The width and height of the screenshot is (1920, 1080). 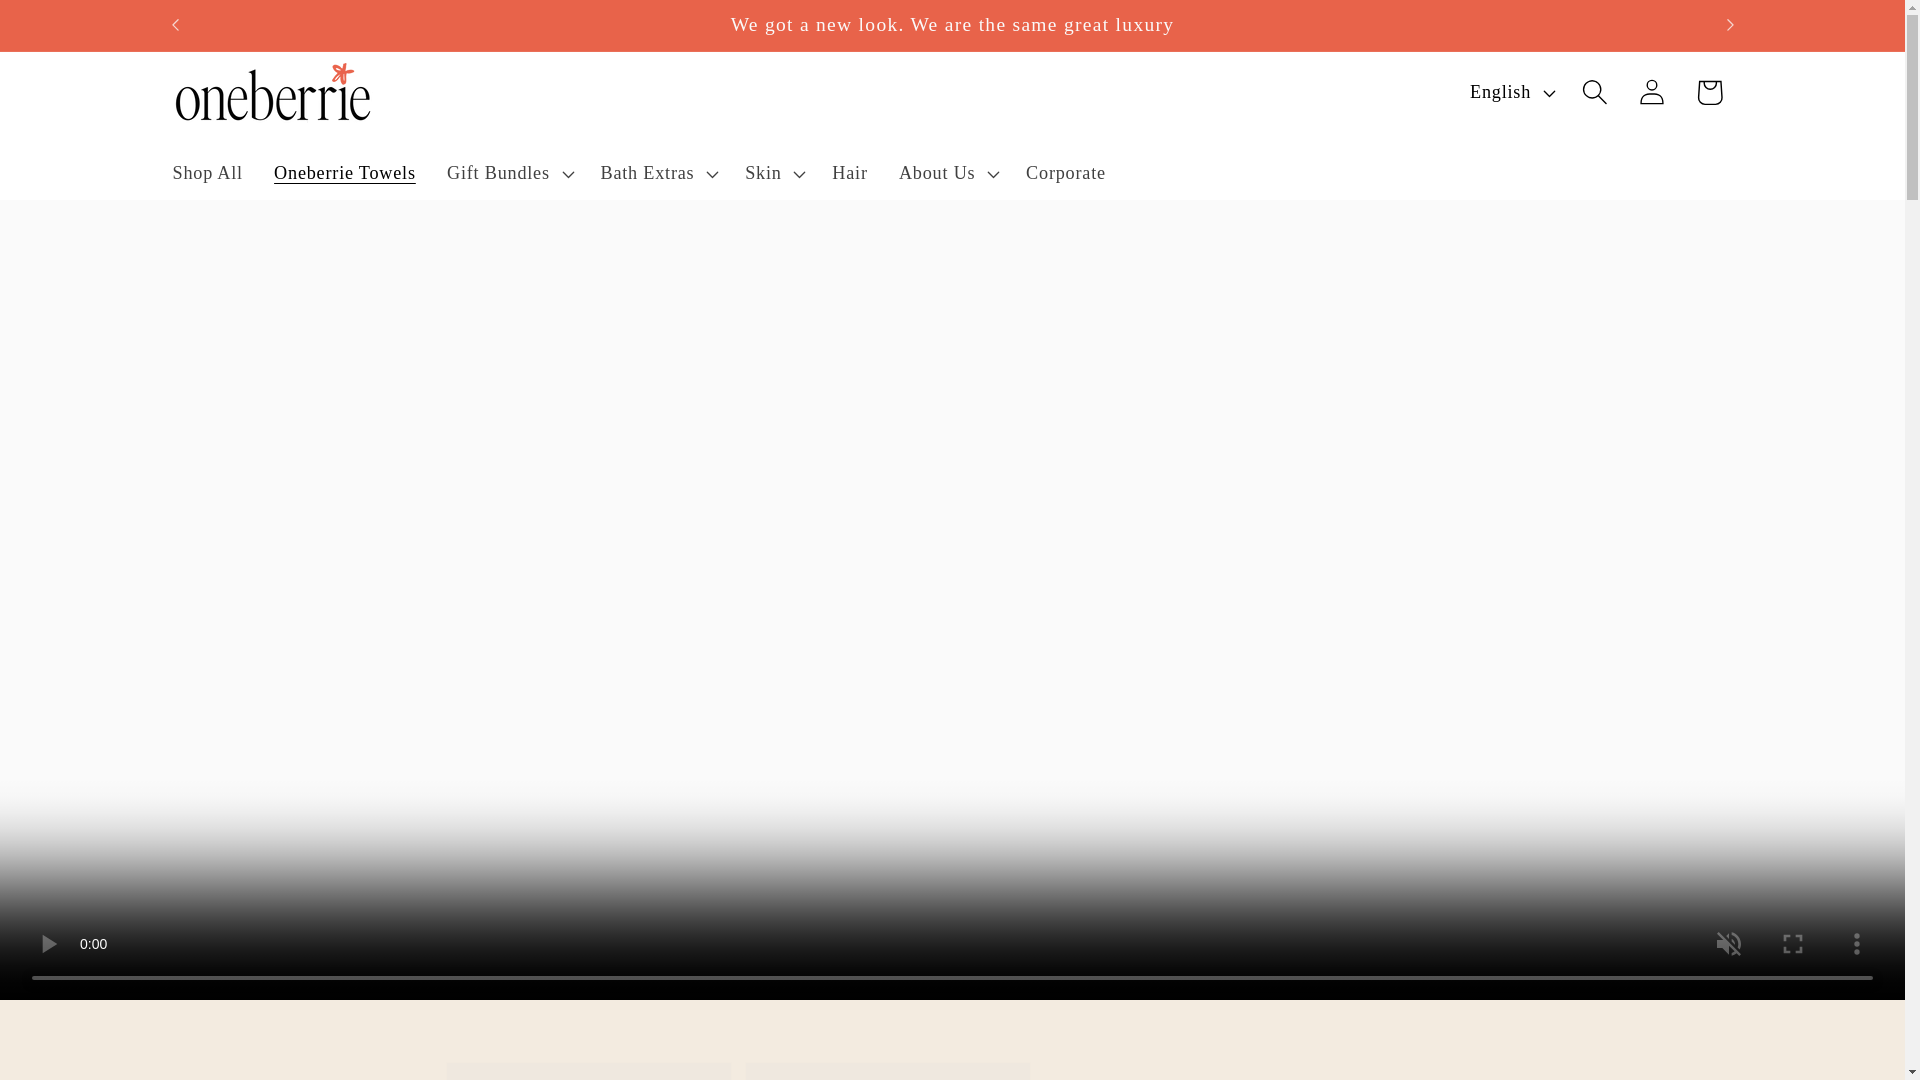 I want to click on Shop All, so click(x=738, y=1070).